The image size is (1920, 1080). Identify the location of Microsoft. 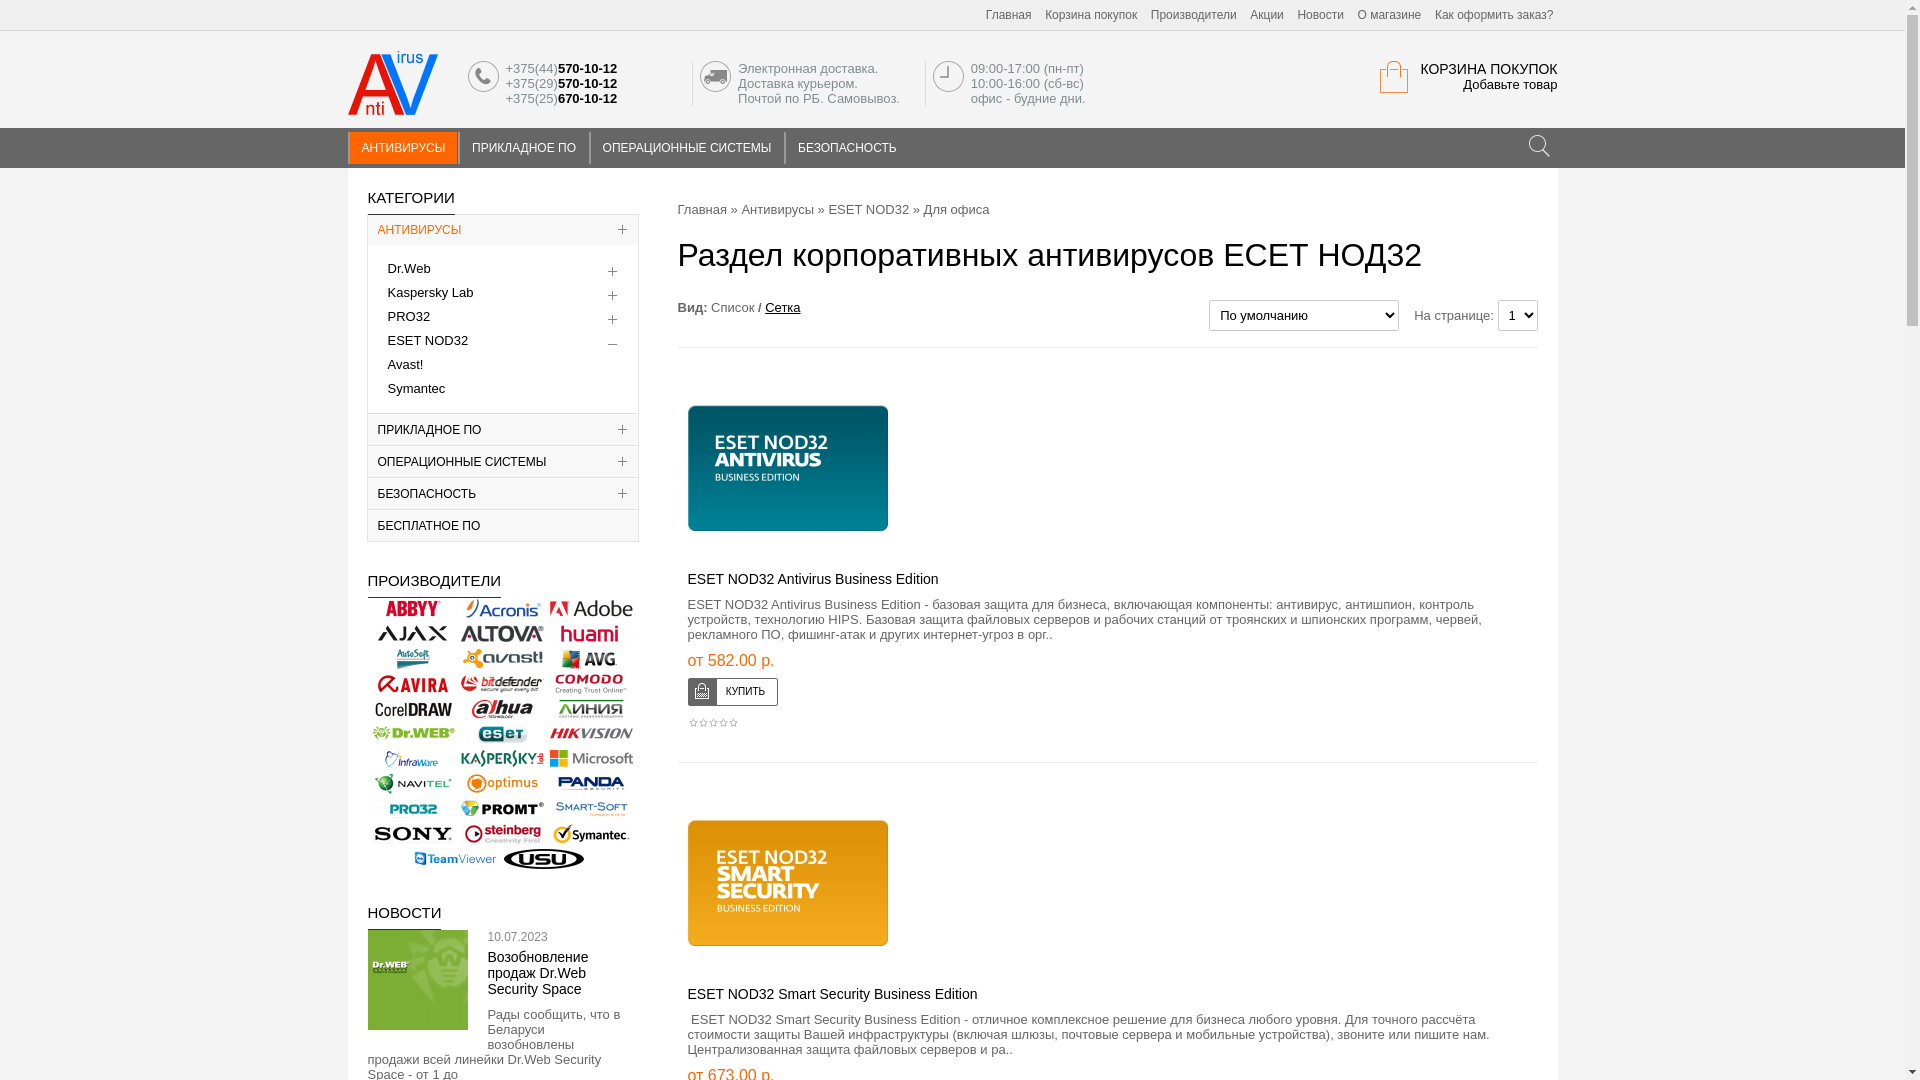
(592, 759).